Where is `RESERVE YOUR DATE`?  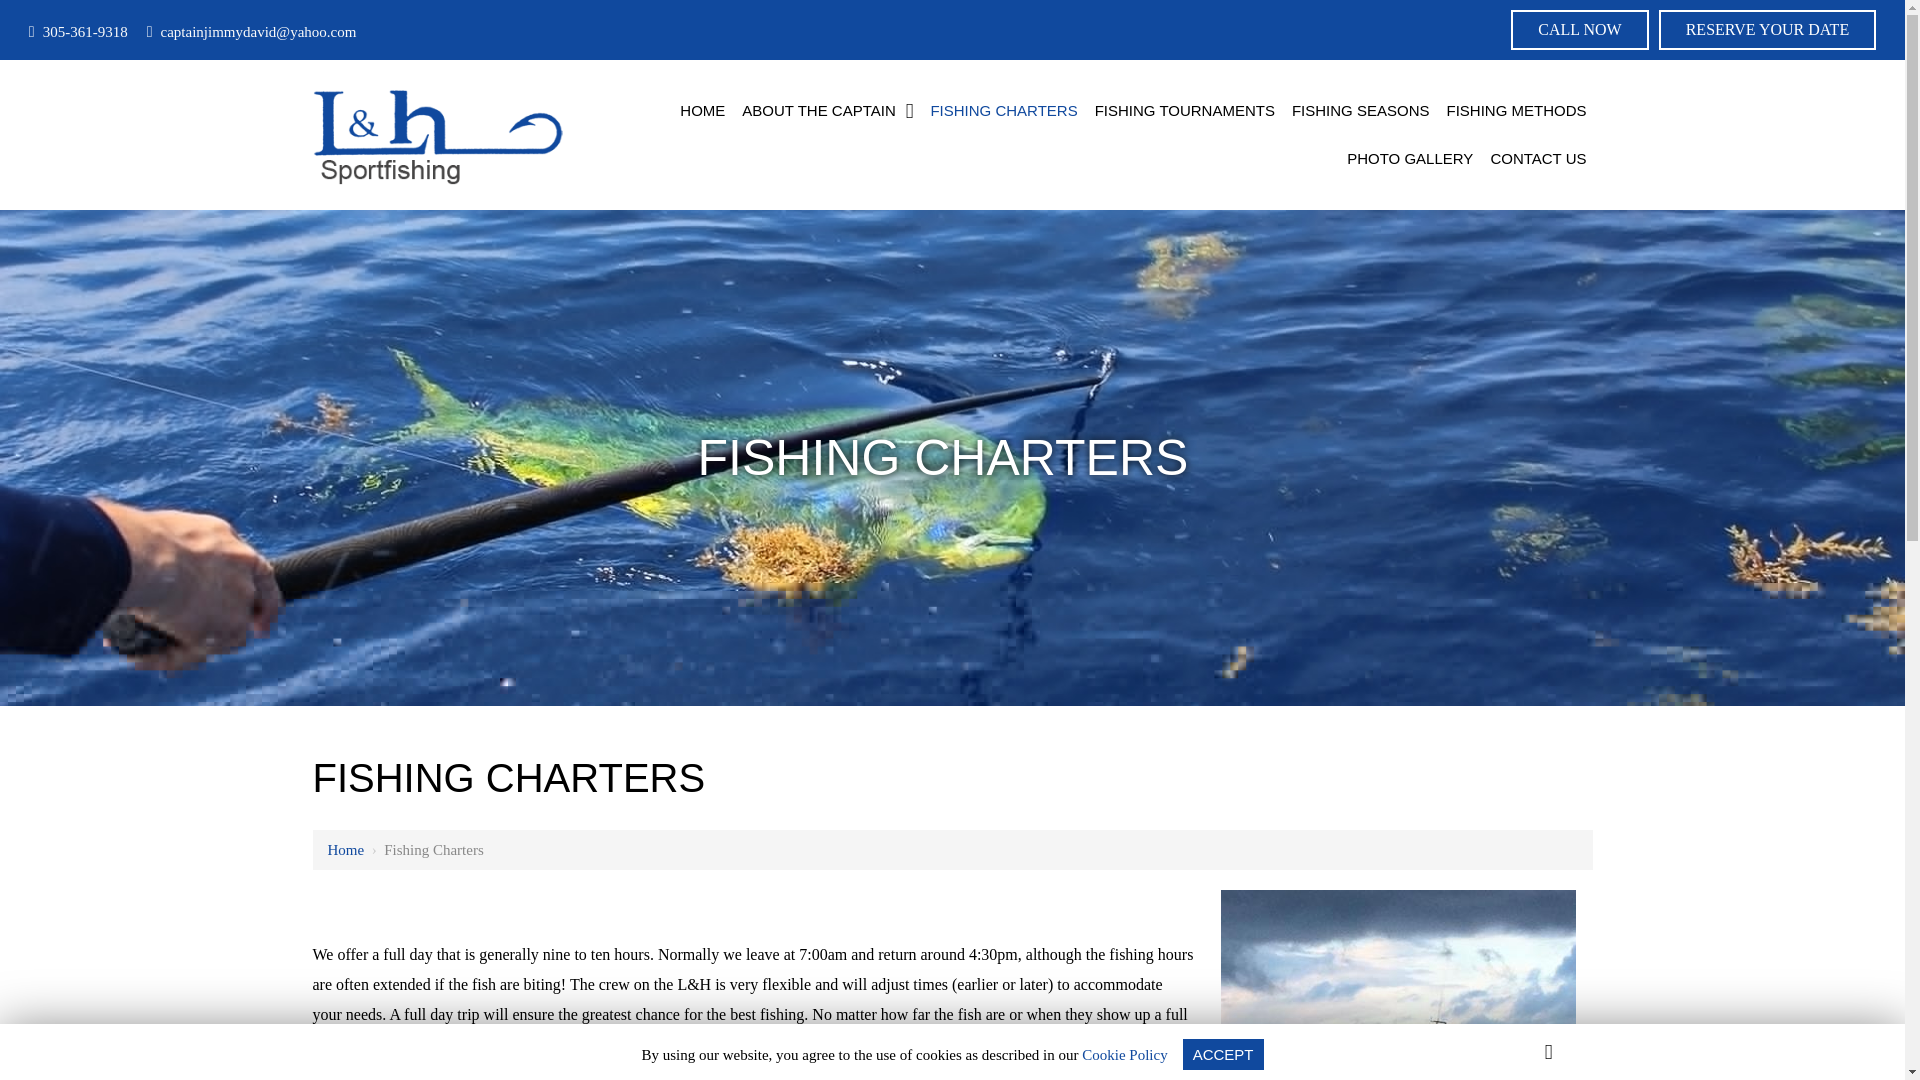
RESERVE YOUR DATE is located at coordinates (1766, 29).